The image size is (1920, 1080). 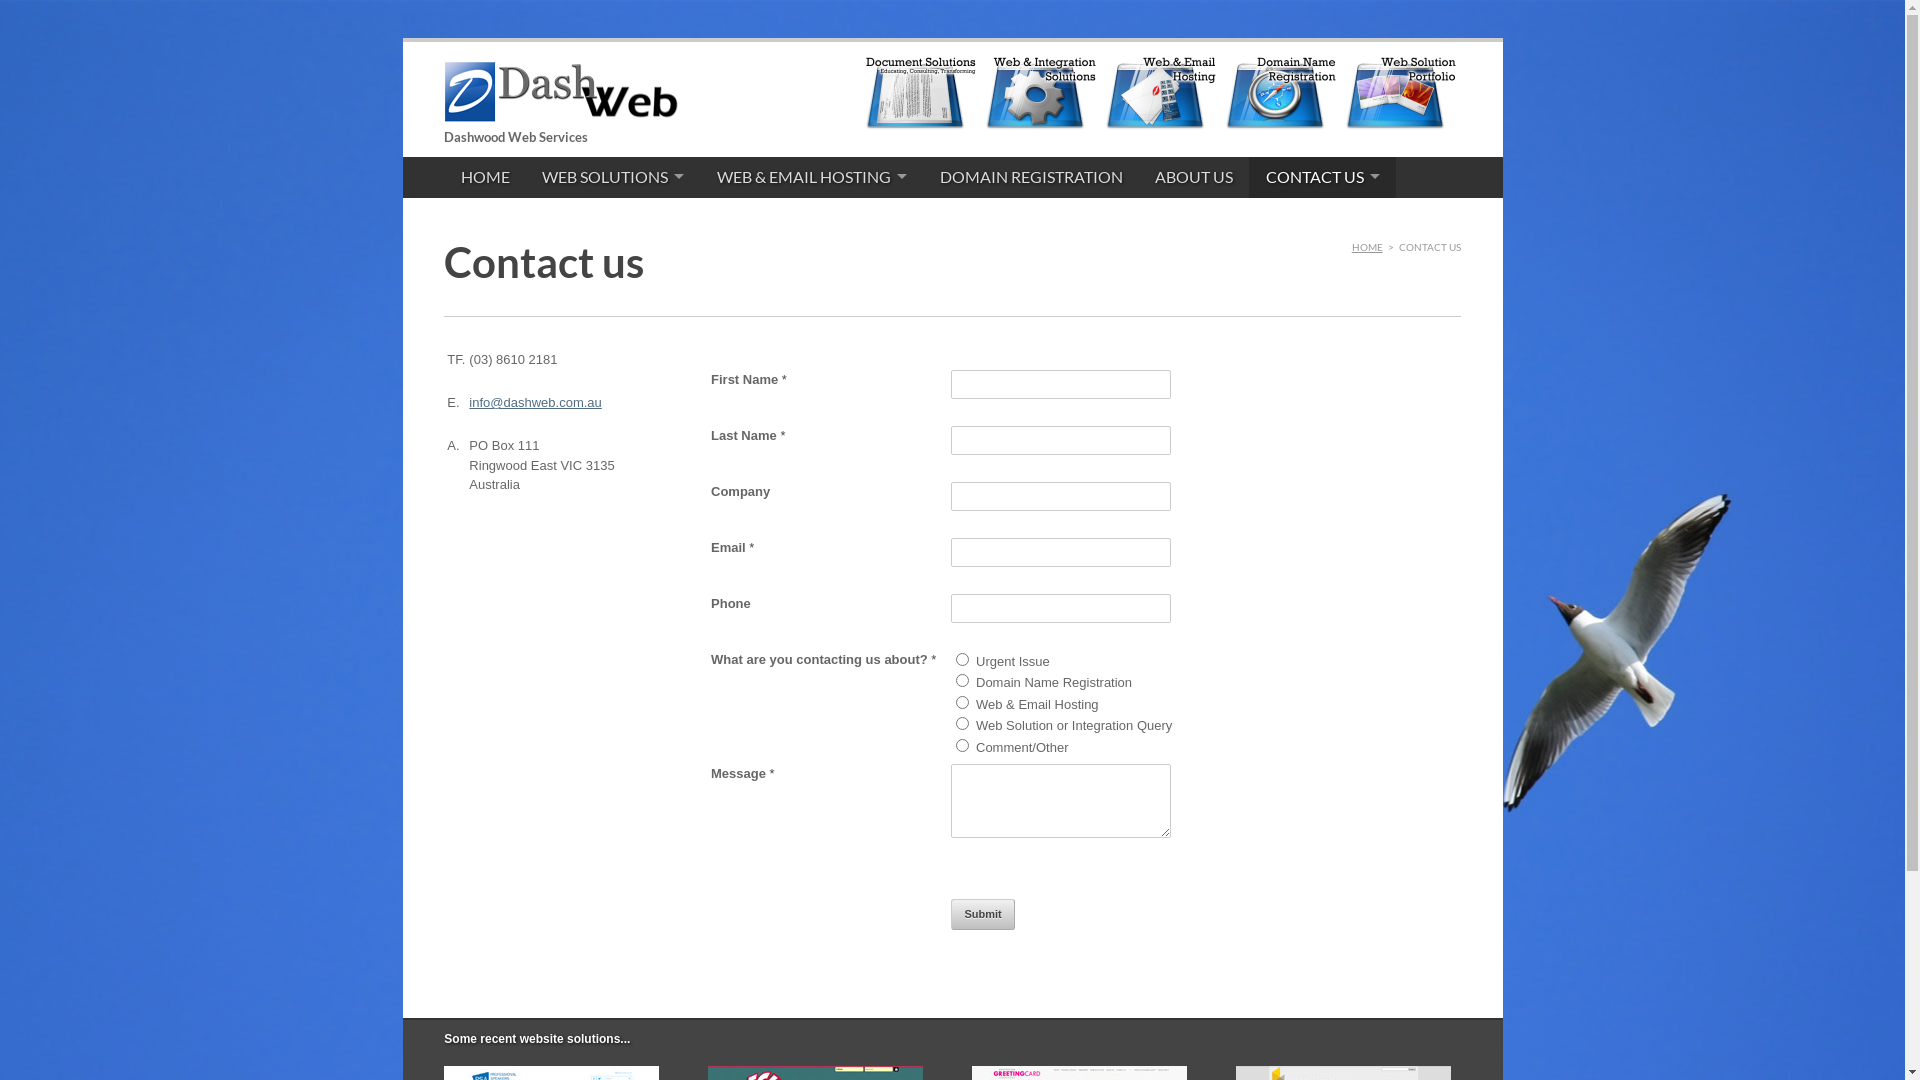 I want to click on WEB SOLUTIONS, so click(x=614, y=178).